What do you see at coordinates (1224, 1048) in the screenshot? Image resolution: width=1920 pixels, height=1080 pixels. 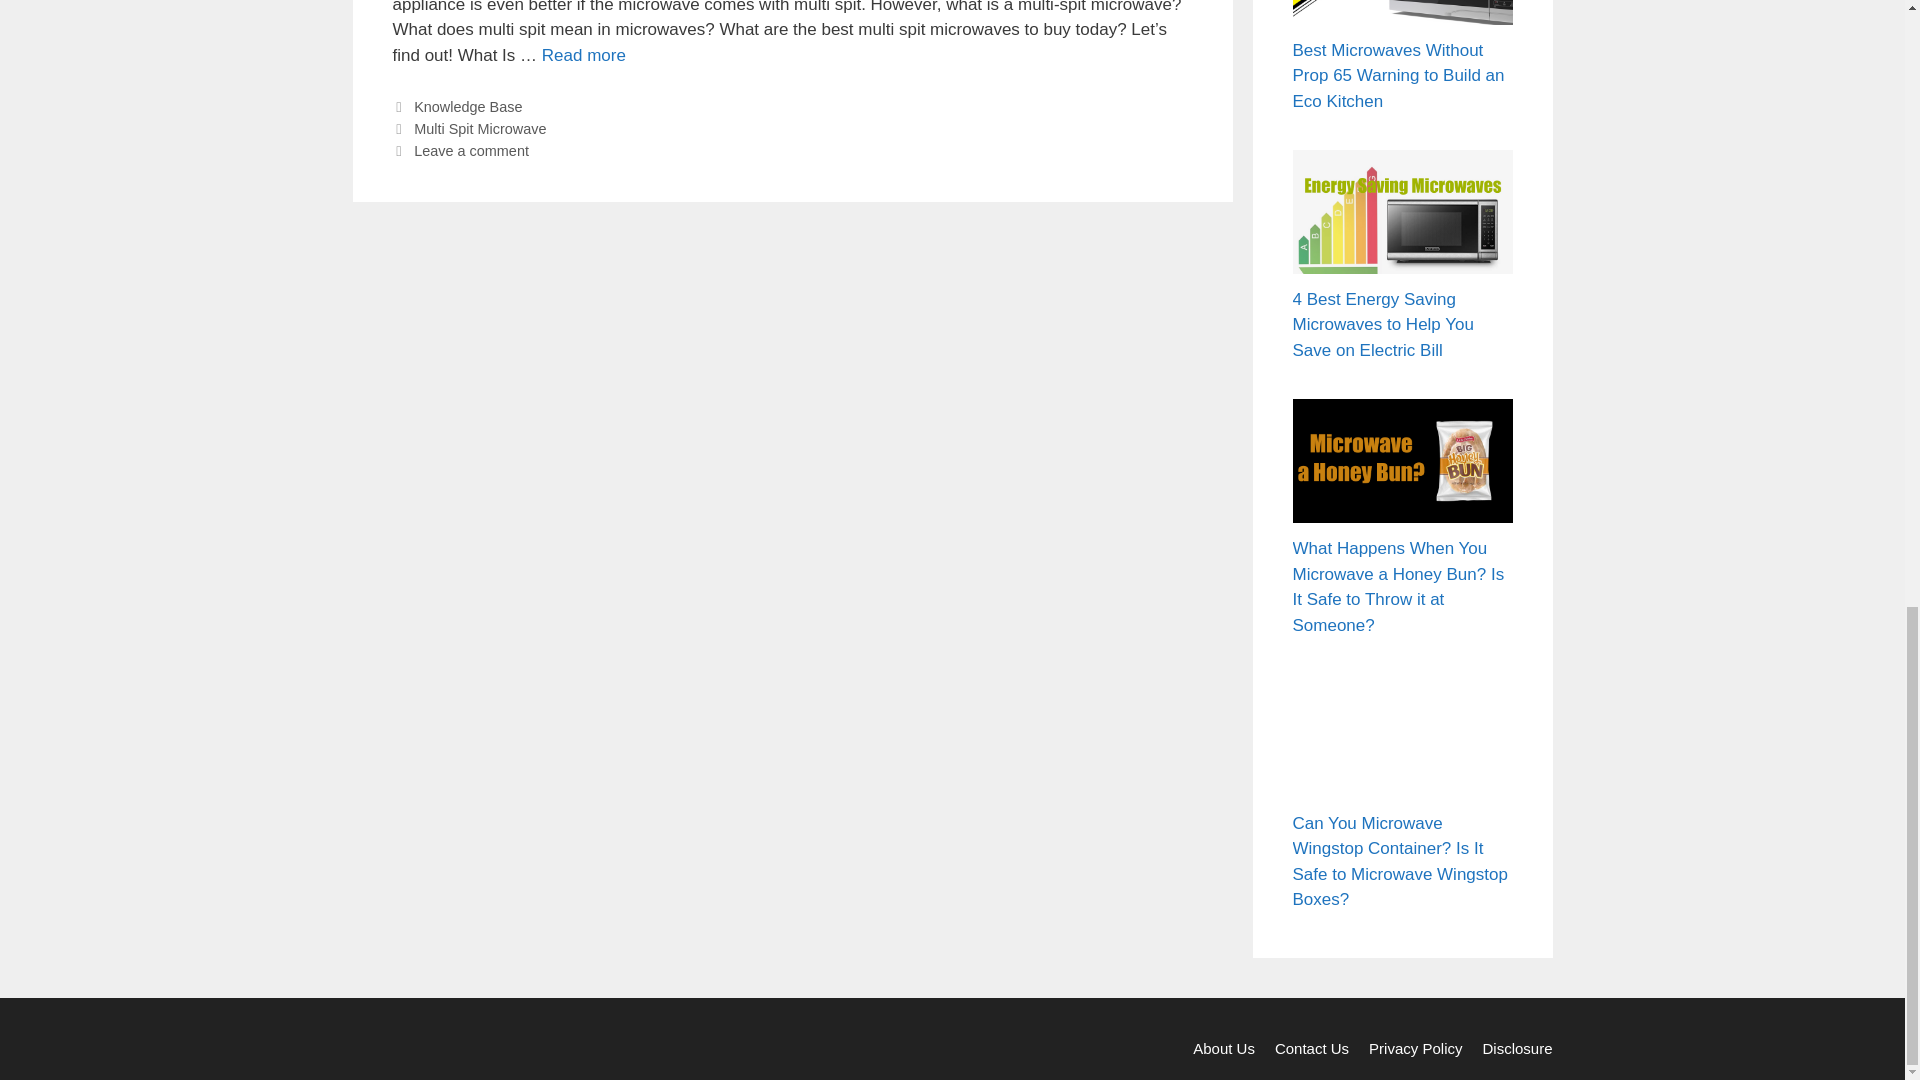 I see `About Us` at bounding box center [1224, 1048].